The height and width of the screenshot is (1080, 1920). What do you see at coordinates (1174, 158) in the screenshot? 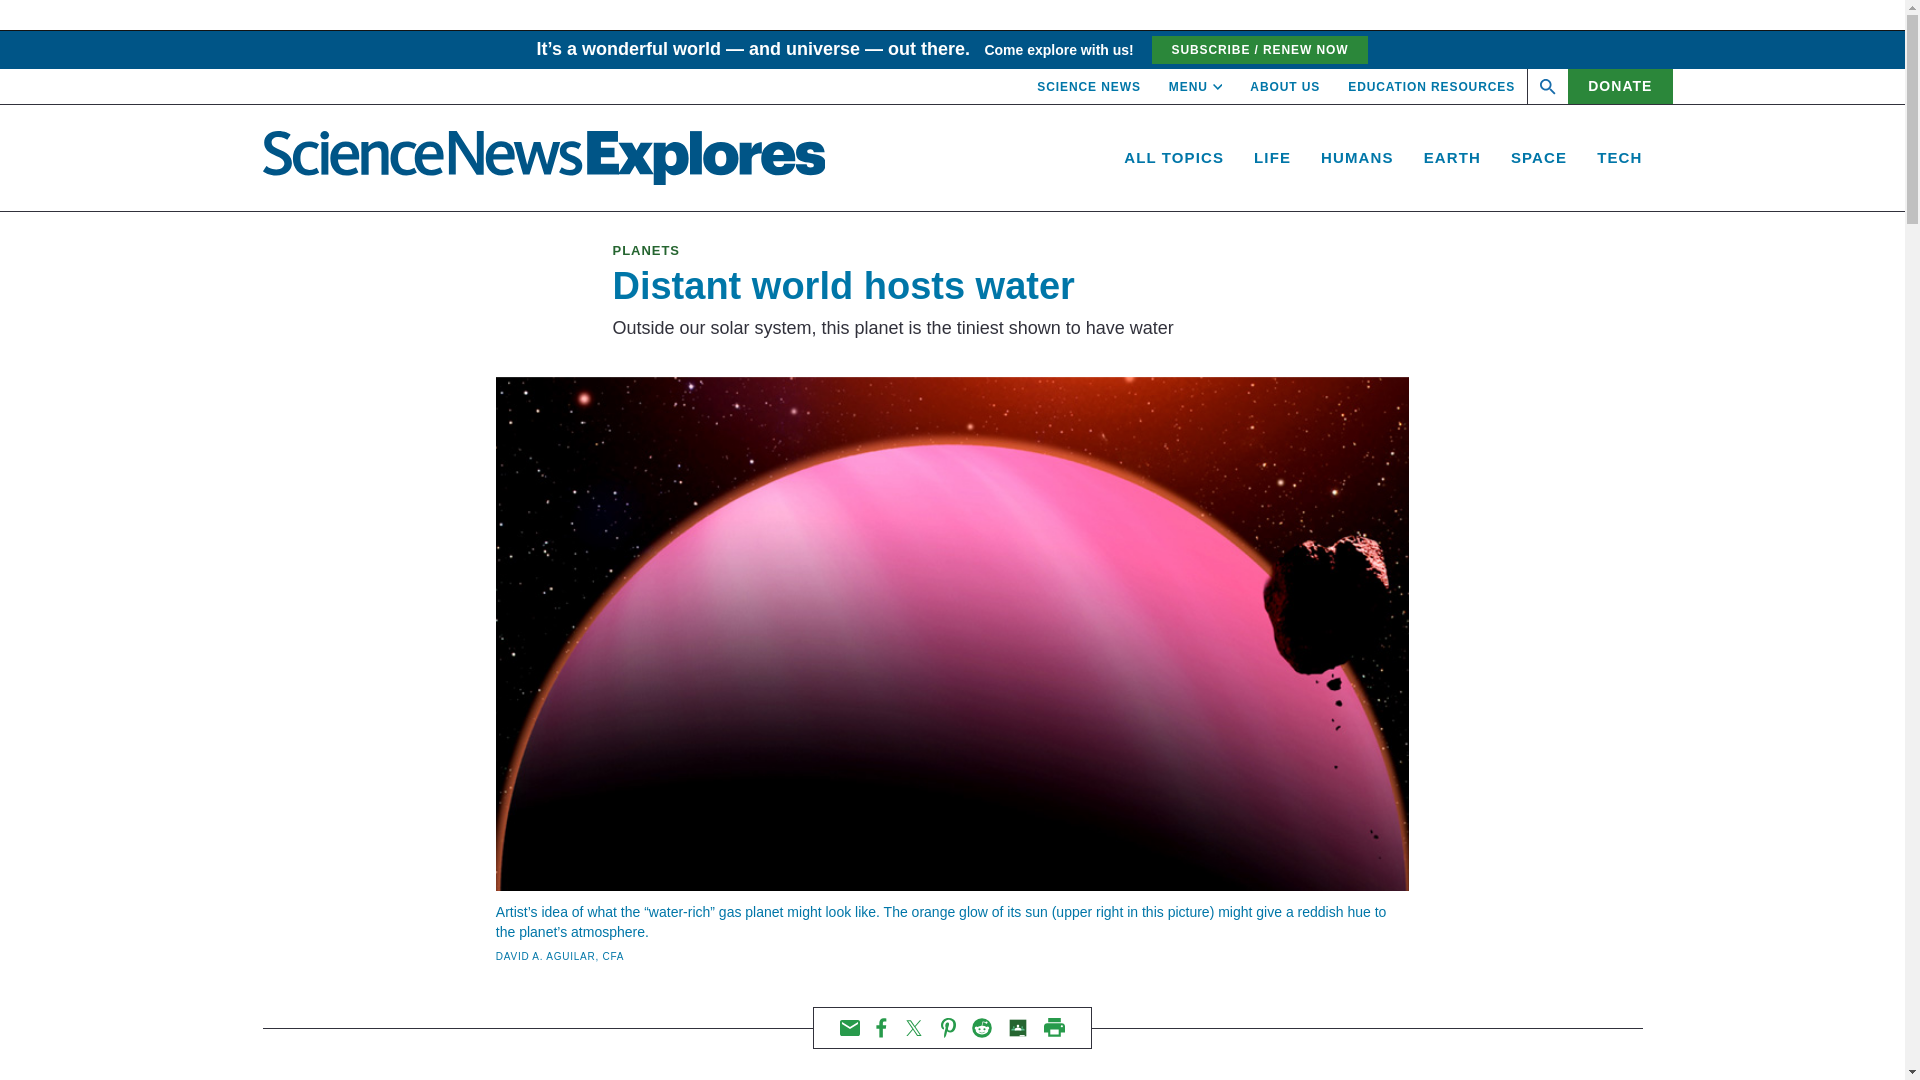
I see `ALL TOPICS` at bounding box center [1174, 158].